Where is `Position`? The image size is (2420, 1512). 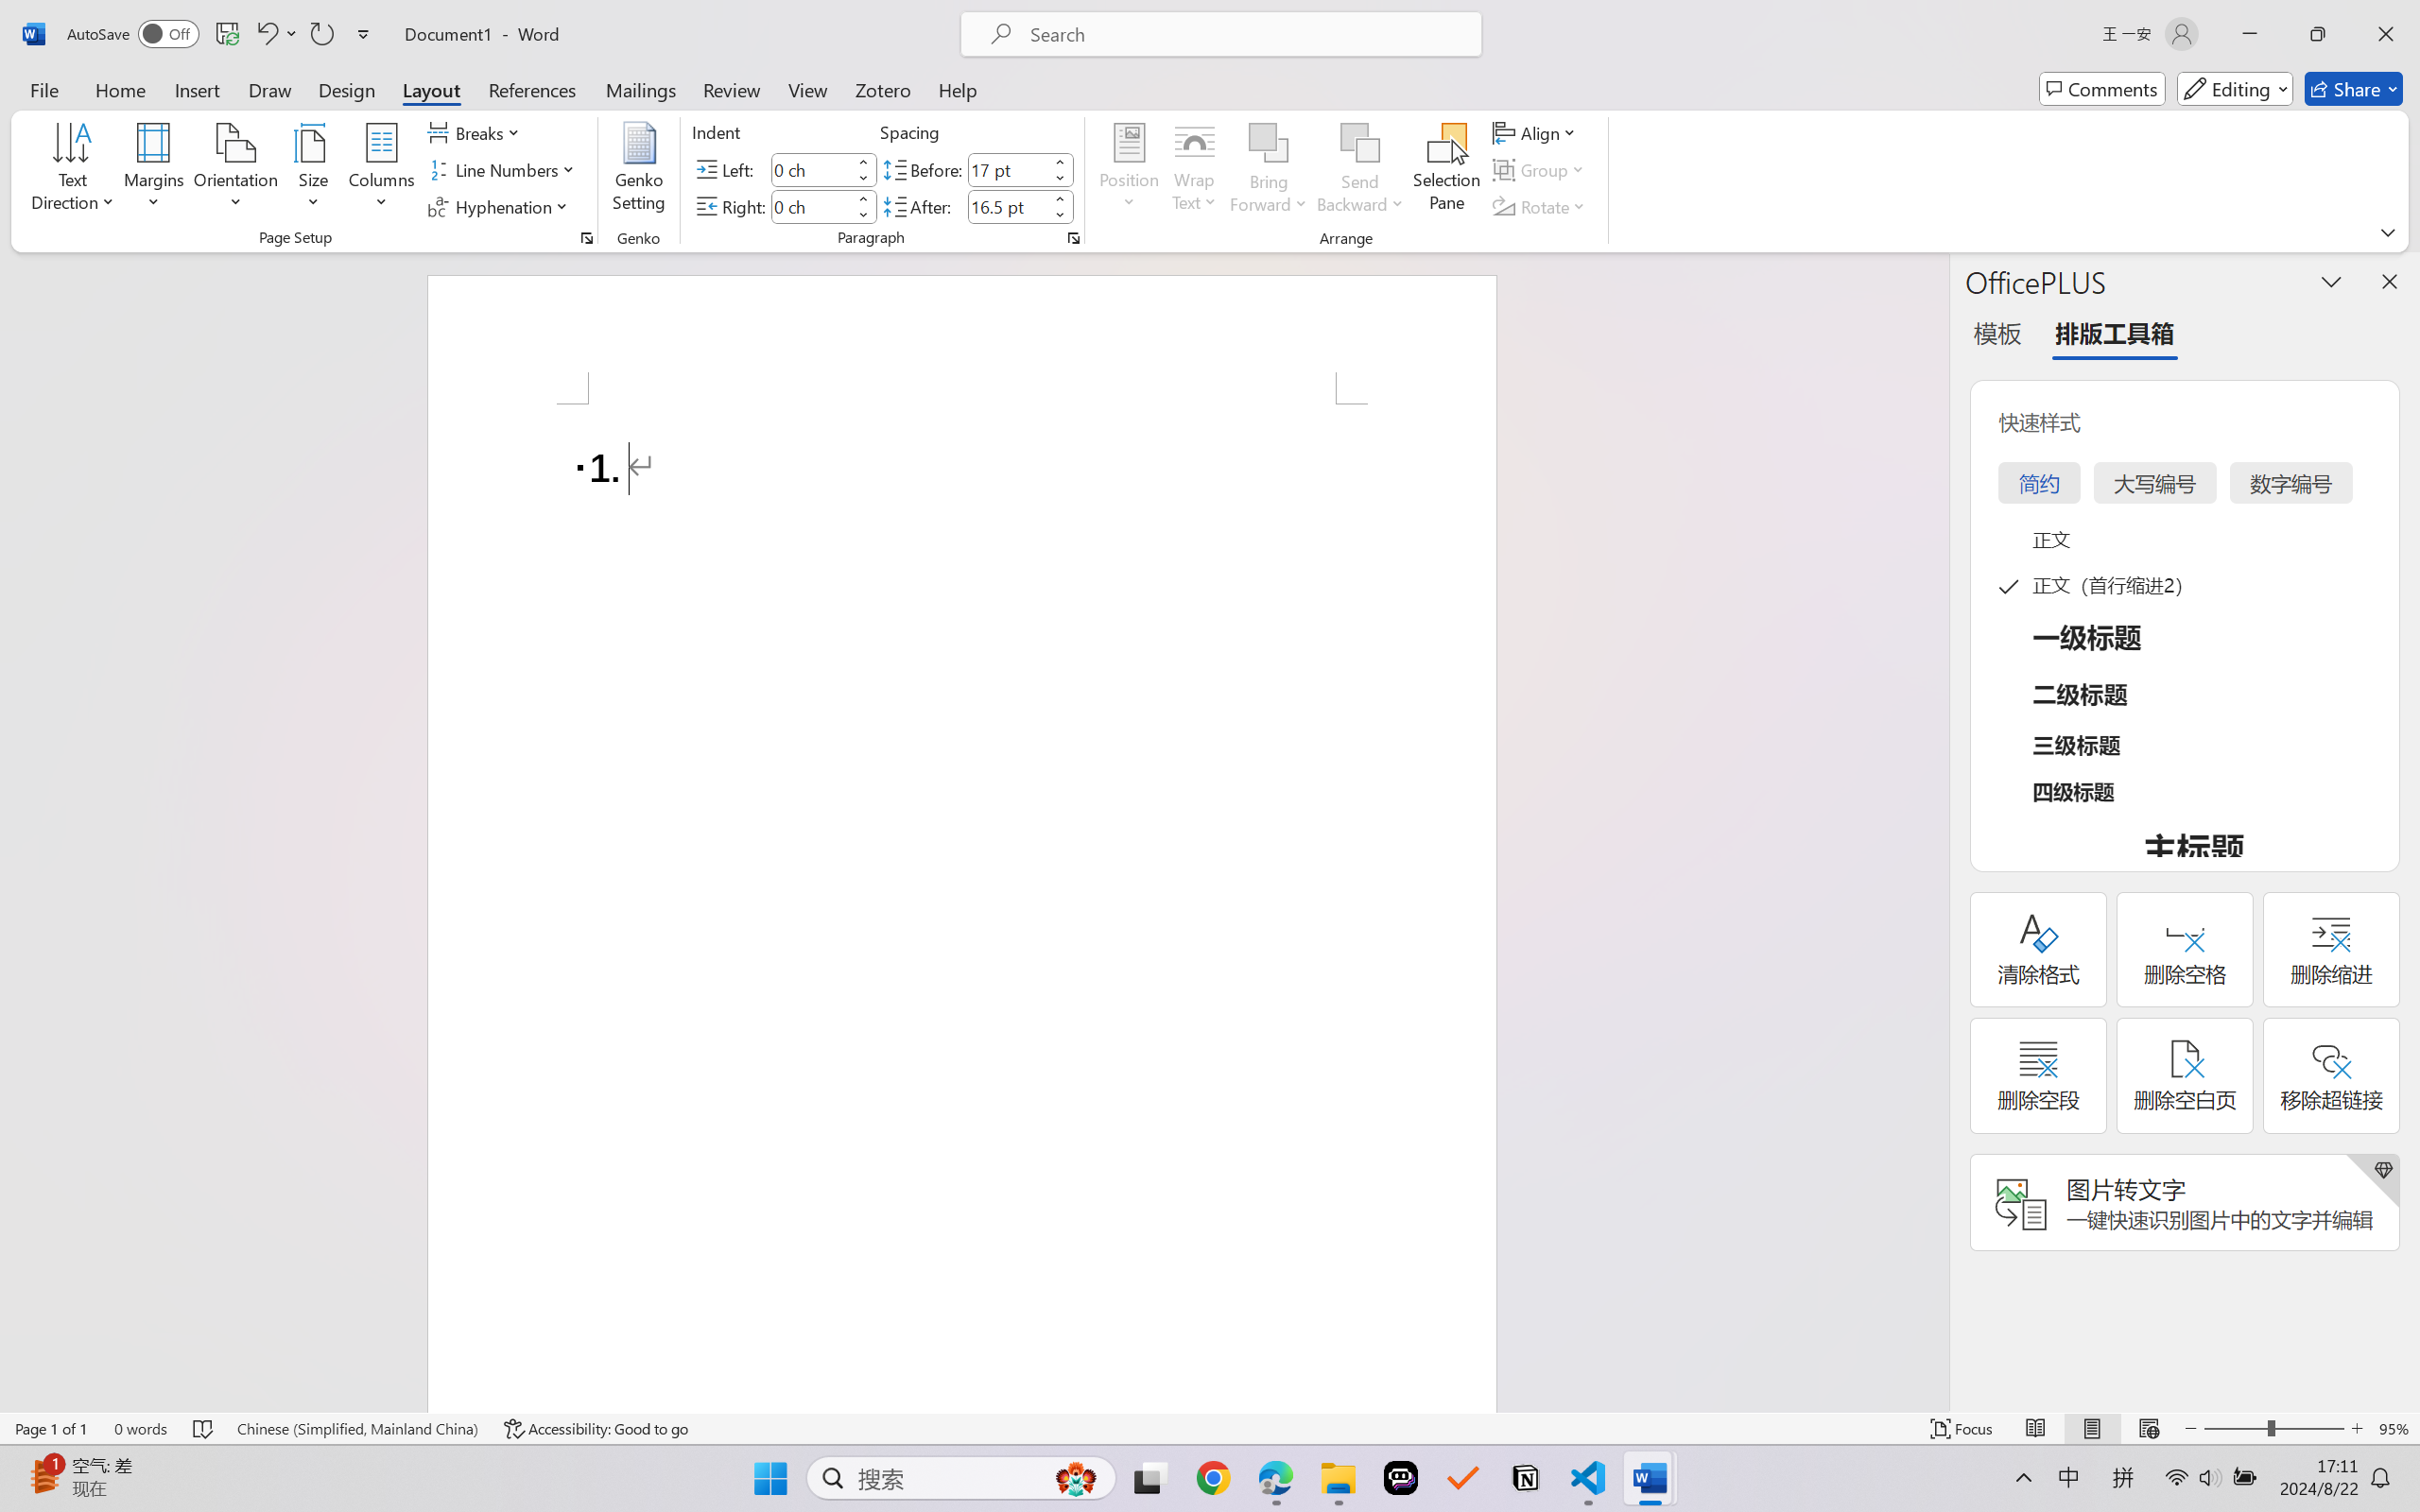
Position is located at coordinates (1129, 170).